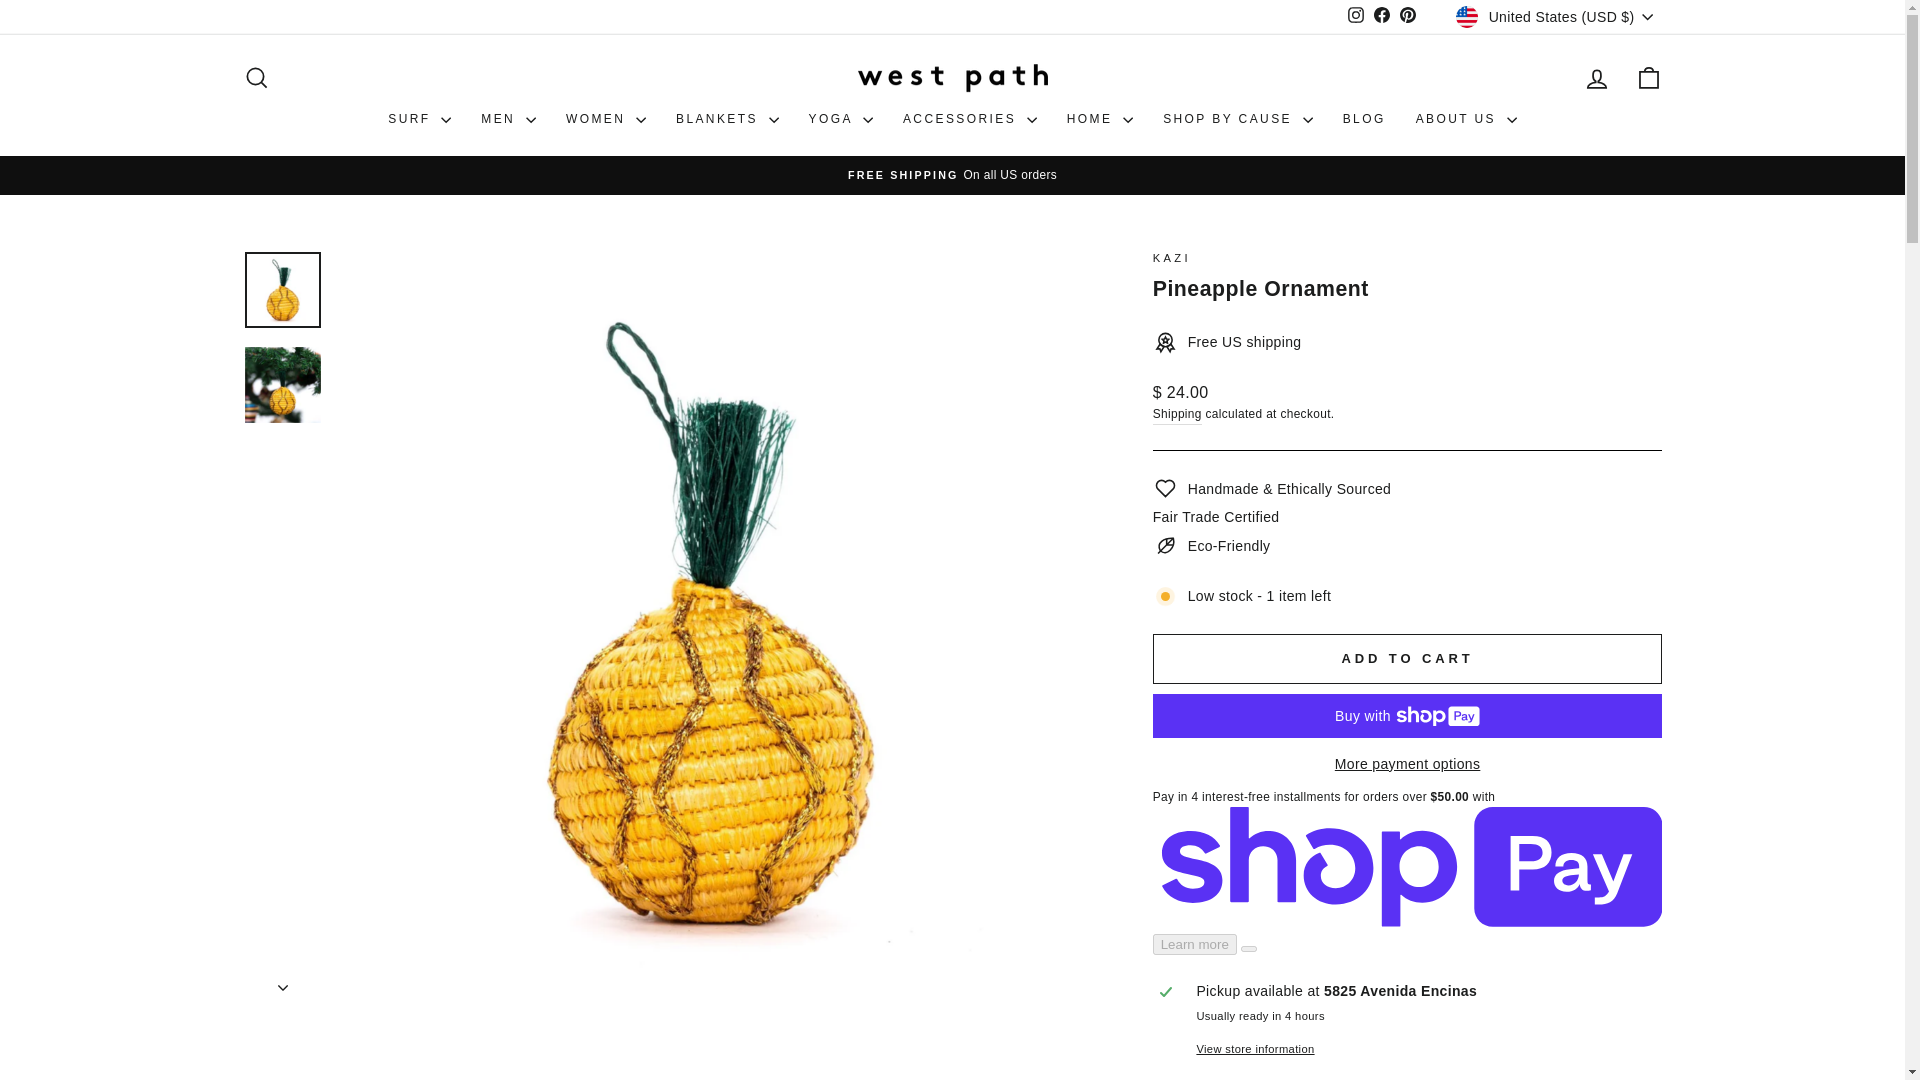 This screenshot has height=1080, width=1920. What do you see at coordinates (283, 988) in the screenshot?
I see `icon-chevron` at bounding box center [283, 988].